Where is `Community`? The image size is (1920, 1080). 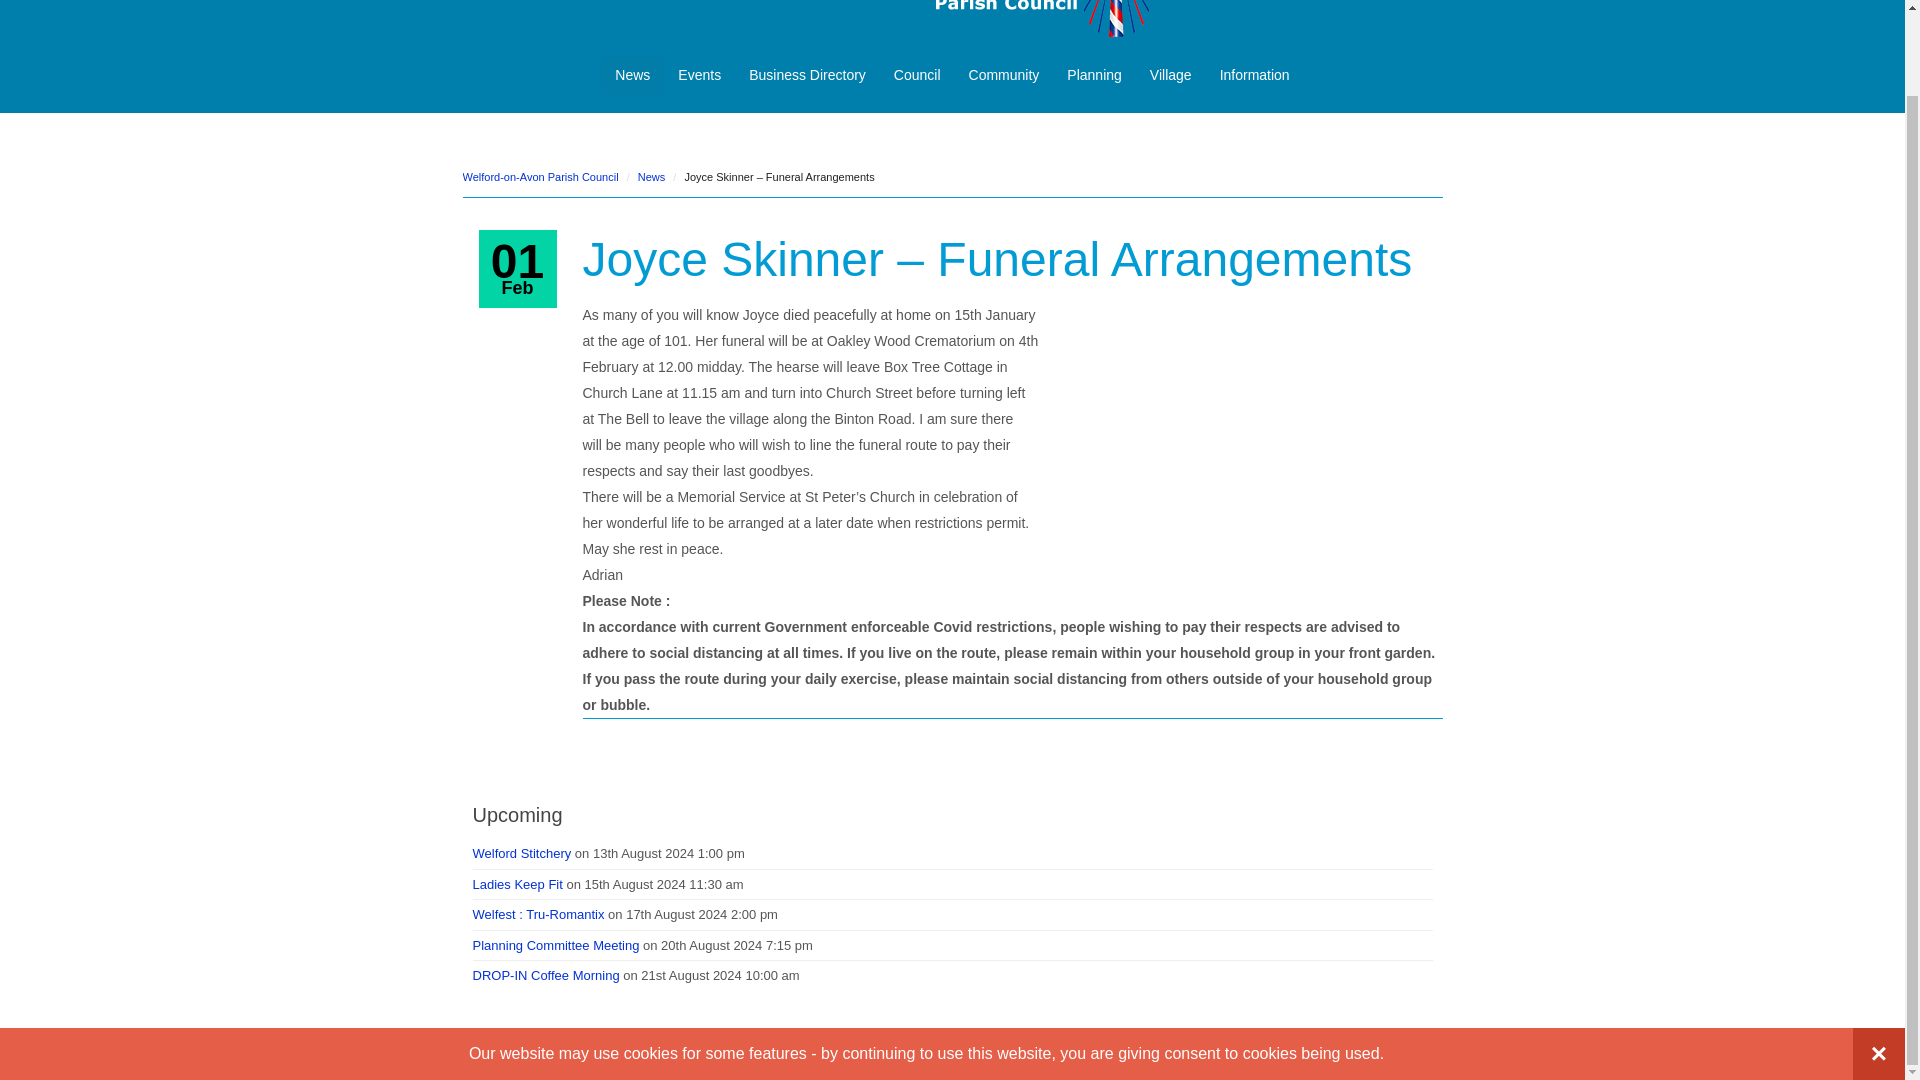 Community is located at coordinates (1004, 74).